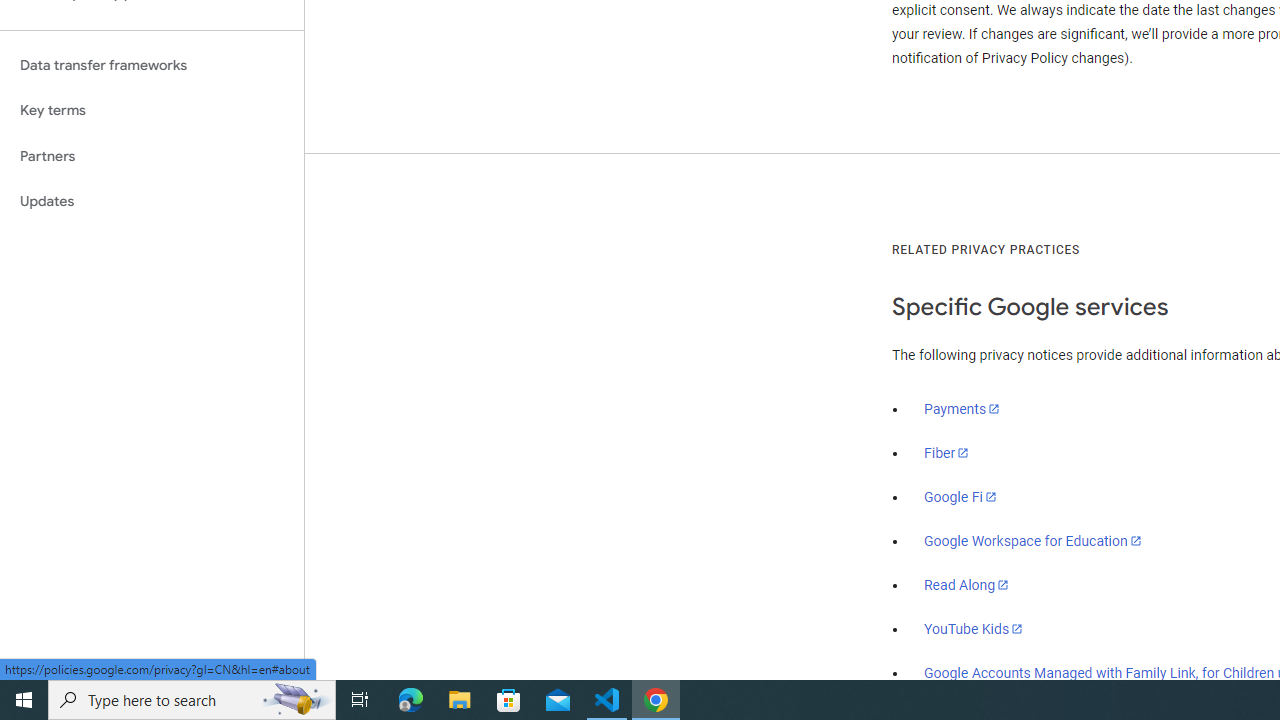 This screenshot has height=720, width=1280. Describe the element at coordinates (966, 585) in the screenshot. I see `Read Along` at that location.